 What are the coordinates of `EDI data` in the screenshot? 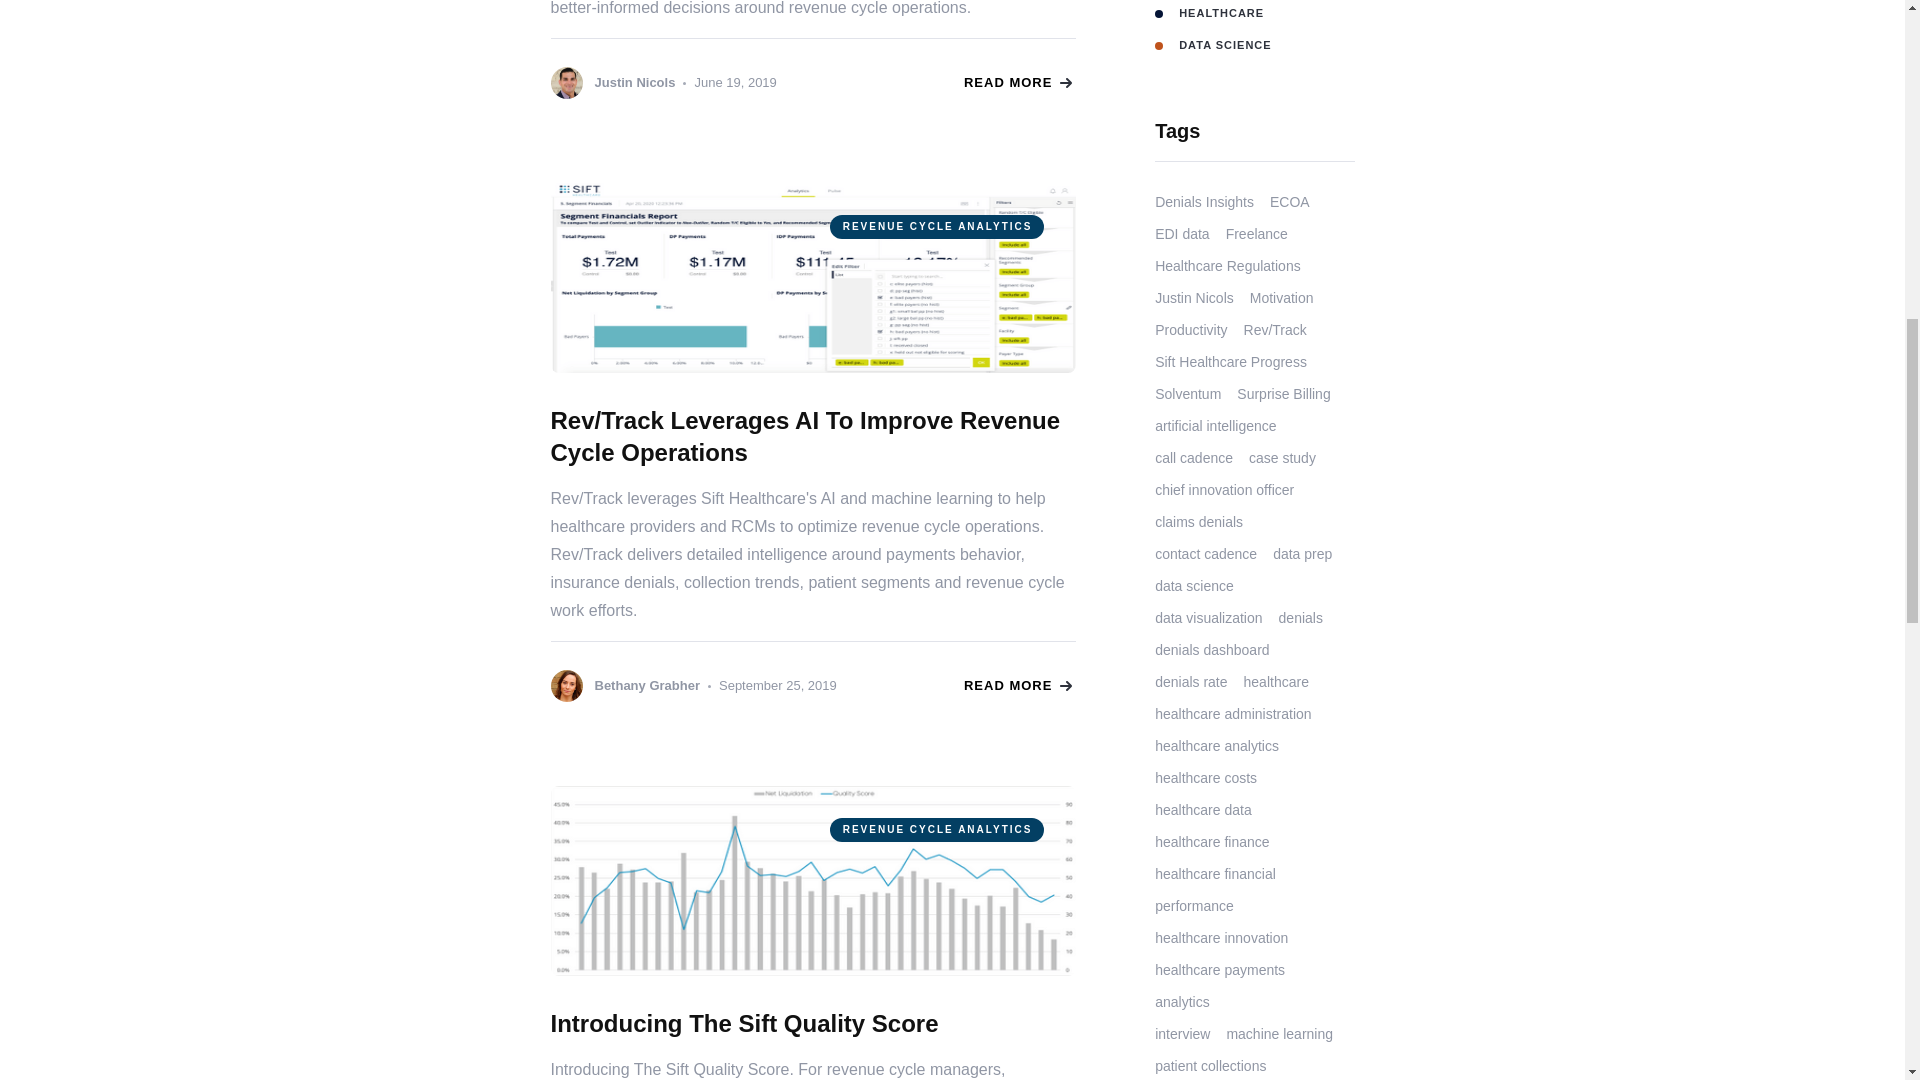 It's located at (1182, 233).